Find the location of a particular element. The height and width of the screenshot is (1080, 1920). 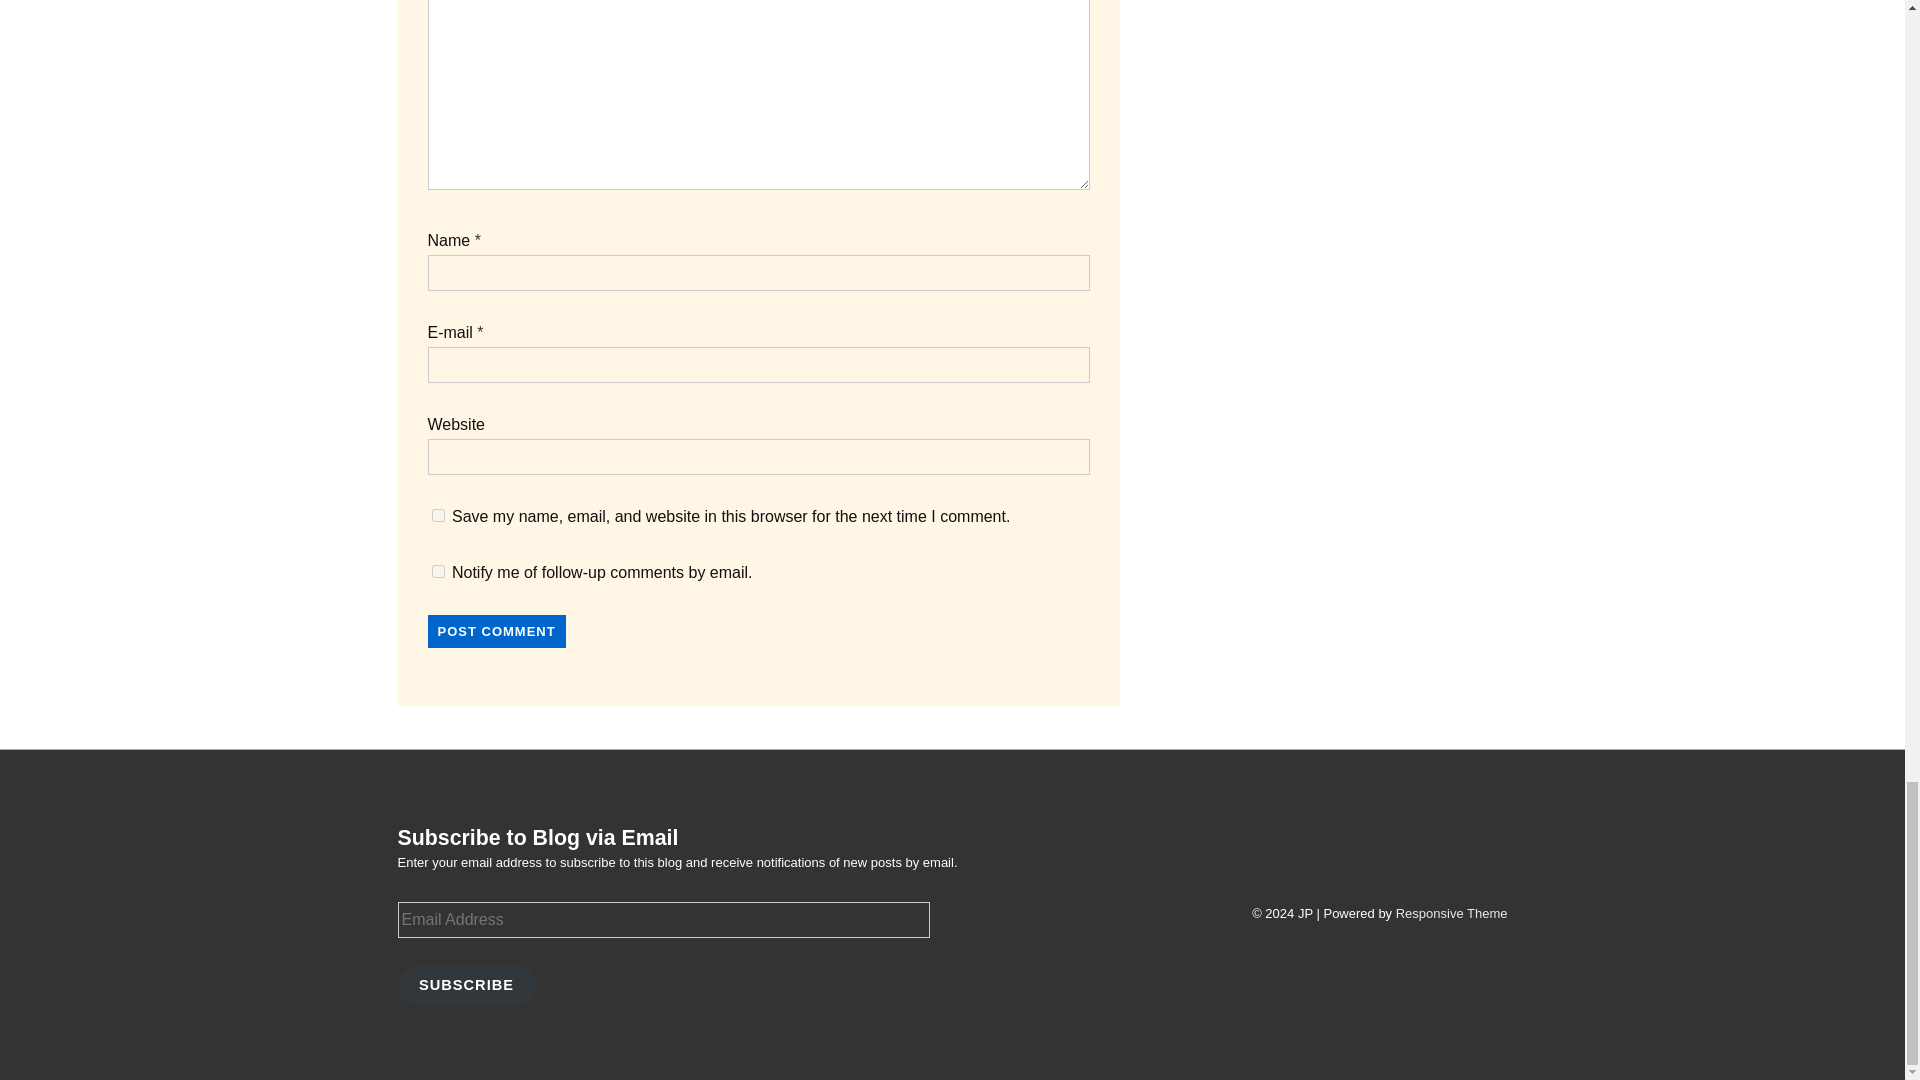

Responsive Theme is located at coordinates (1451, 914).